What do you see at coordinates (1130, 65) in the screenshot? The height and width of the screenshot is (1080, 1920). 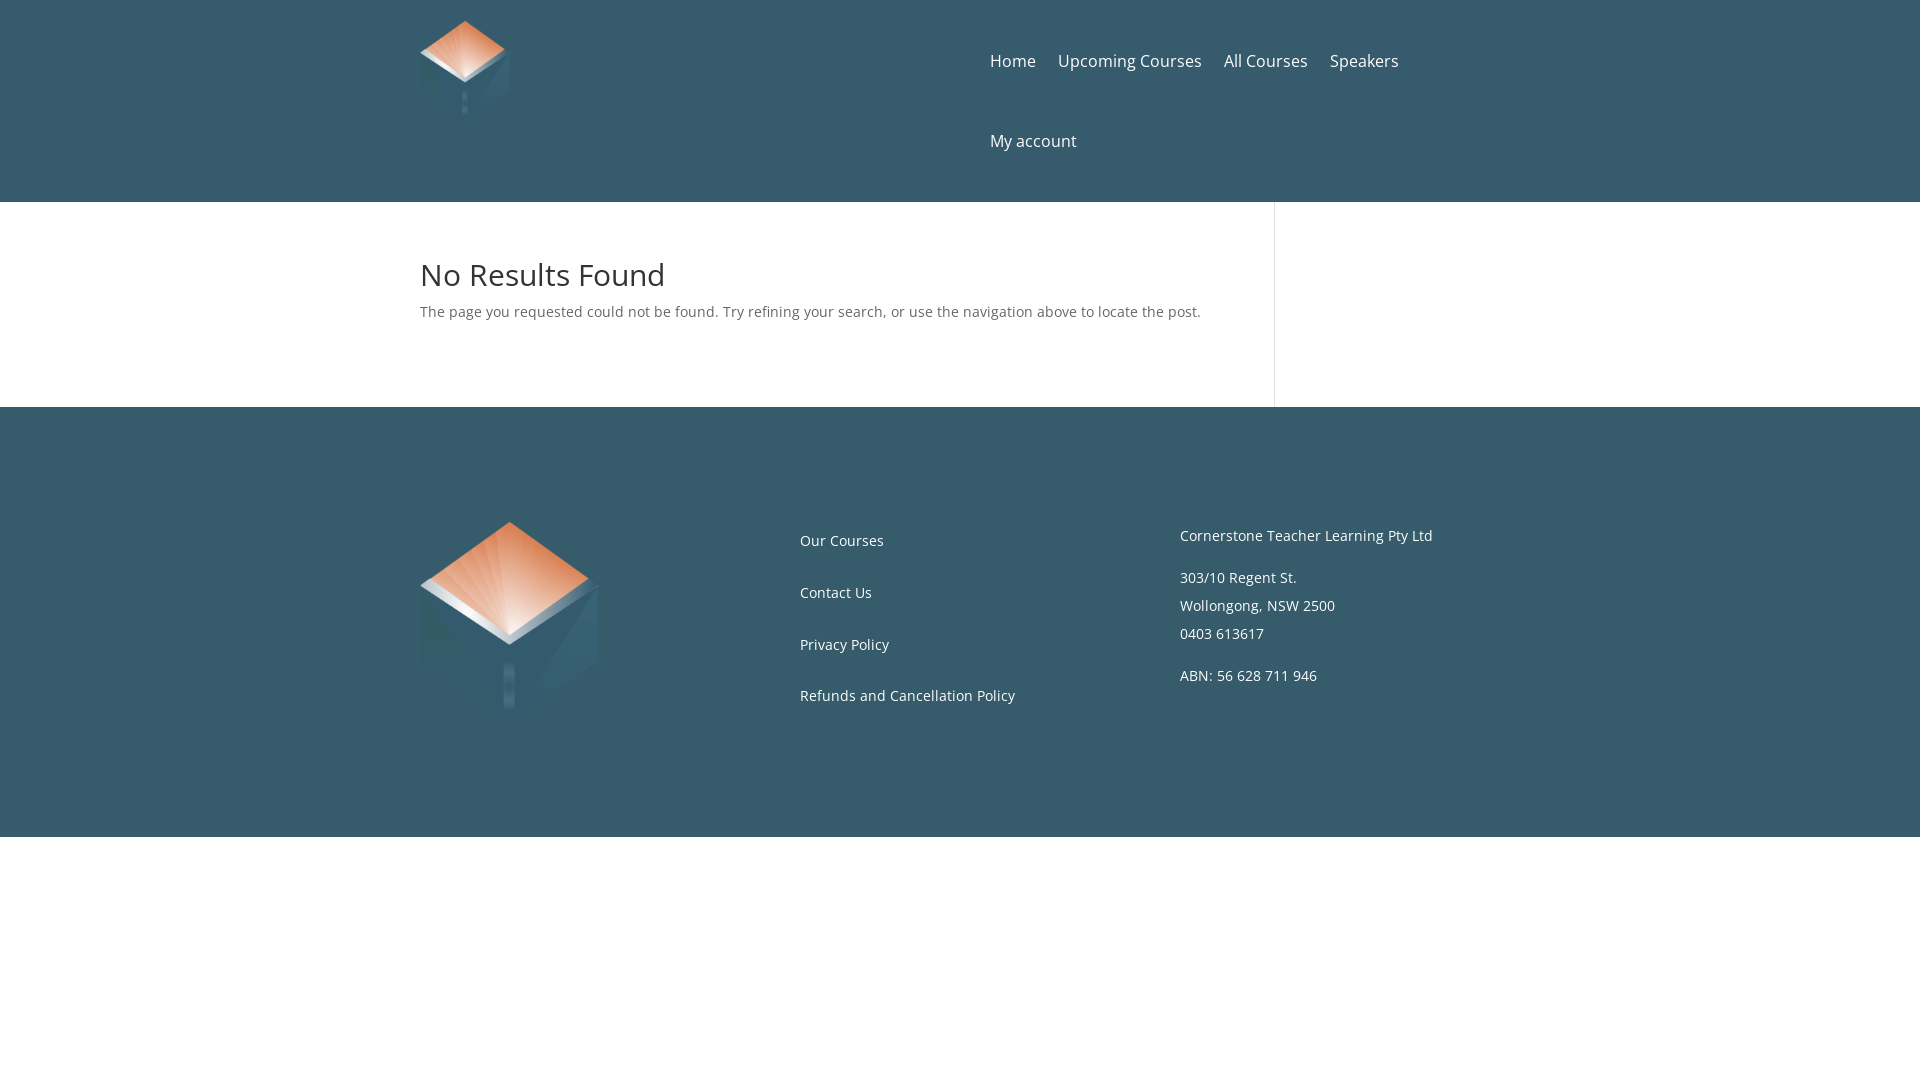 I see `Upcoming Courses` at bounding box center [1130, 65].